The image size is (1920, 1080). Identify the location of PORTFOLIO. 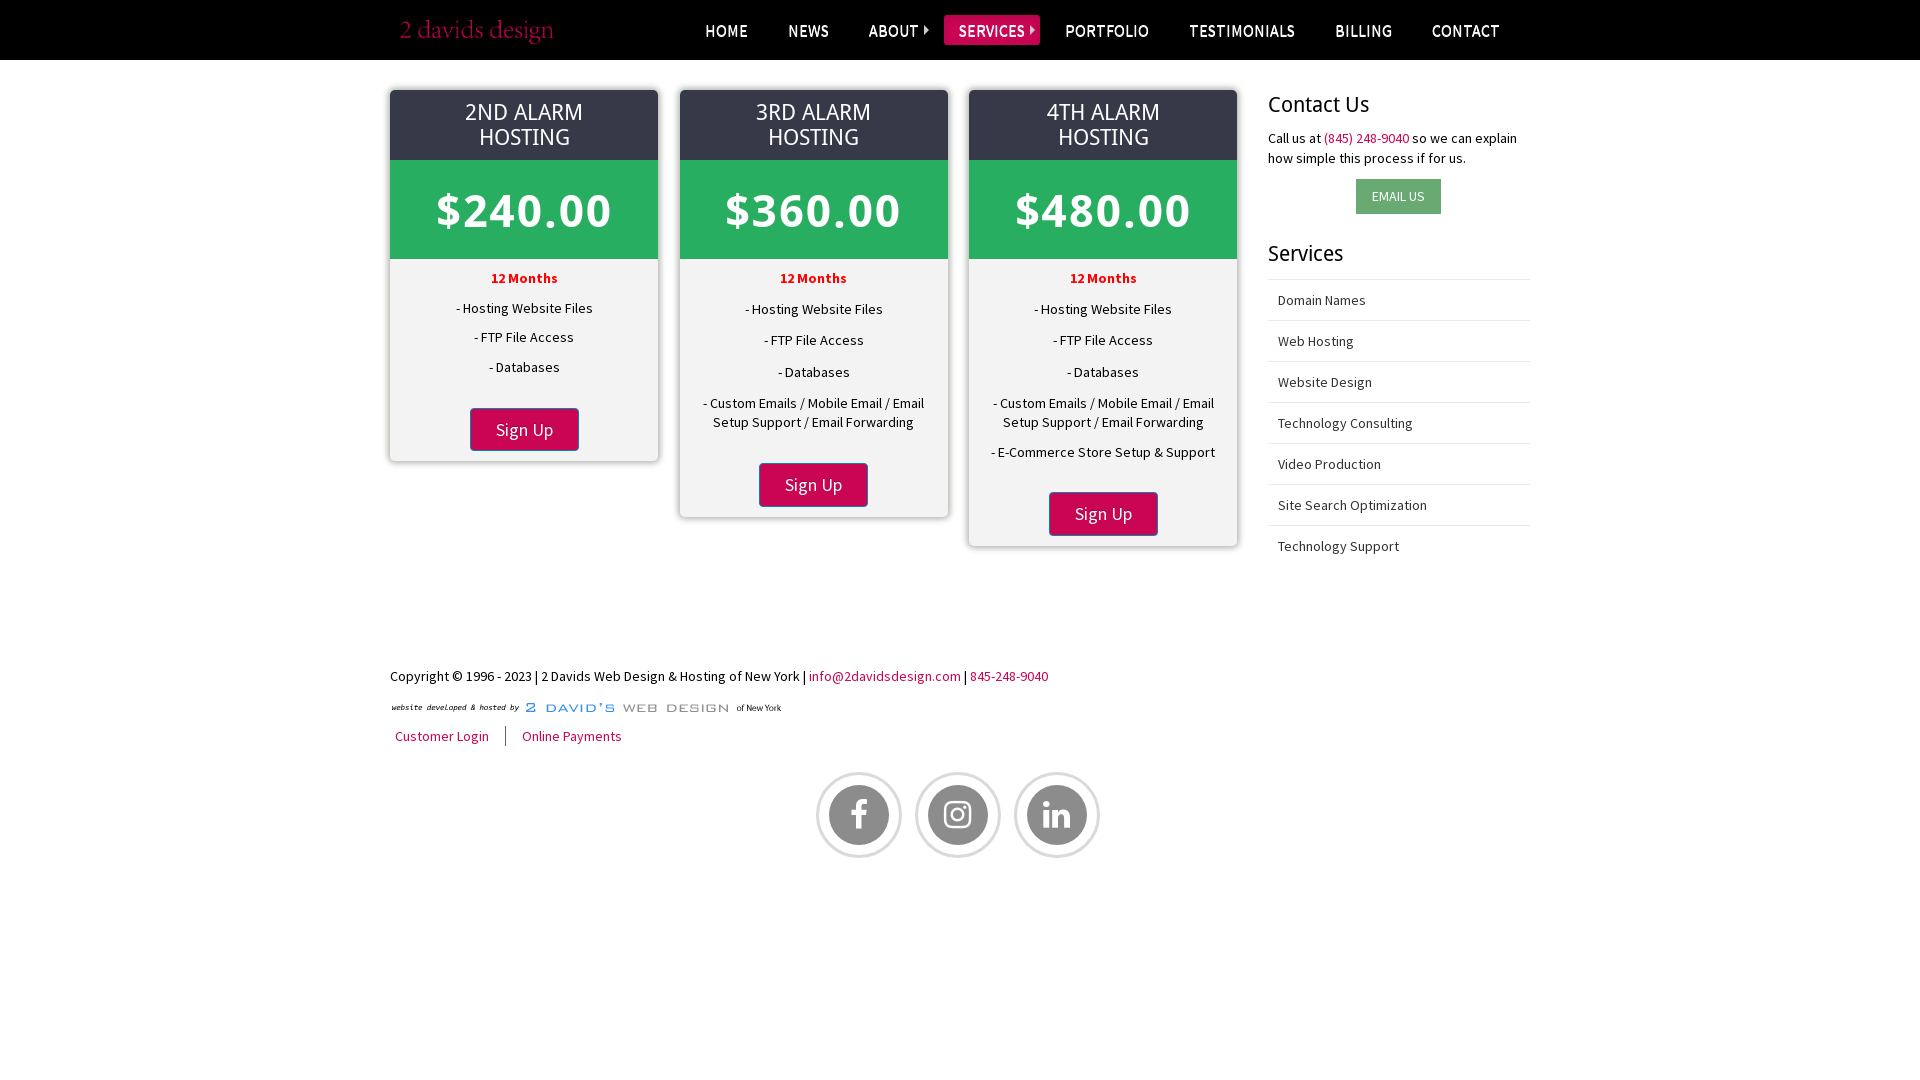
(1107, 30).